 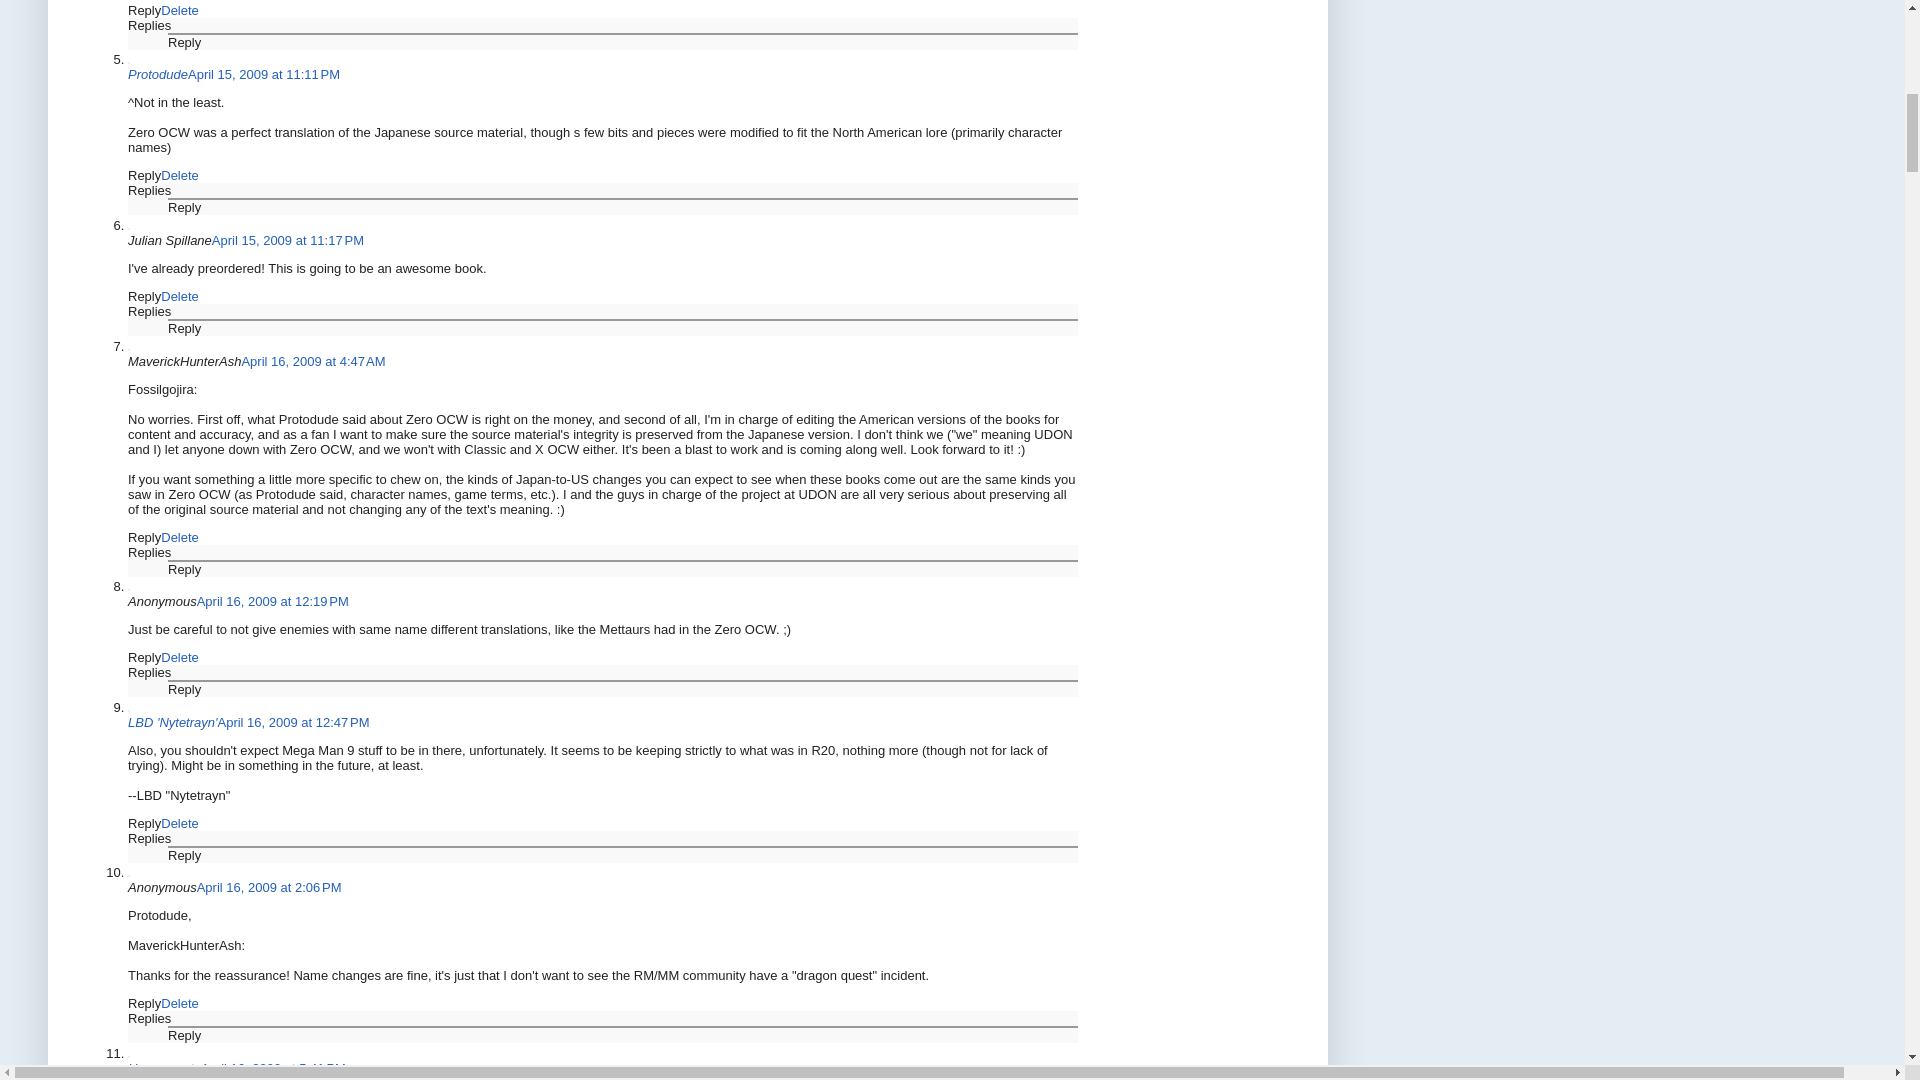 What do you see at coordinates (144, 175) in the screenshot?
I see `Reply` at bounding box center [144, 175].